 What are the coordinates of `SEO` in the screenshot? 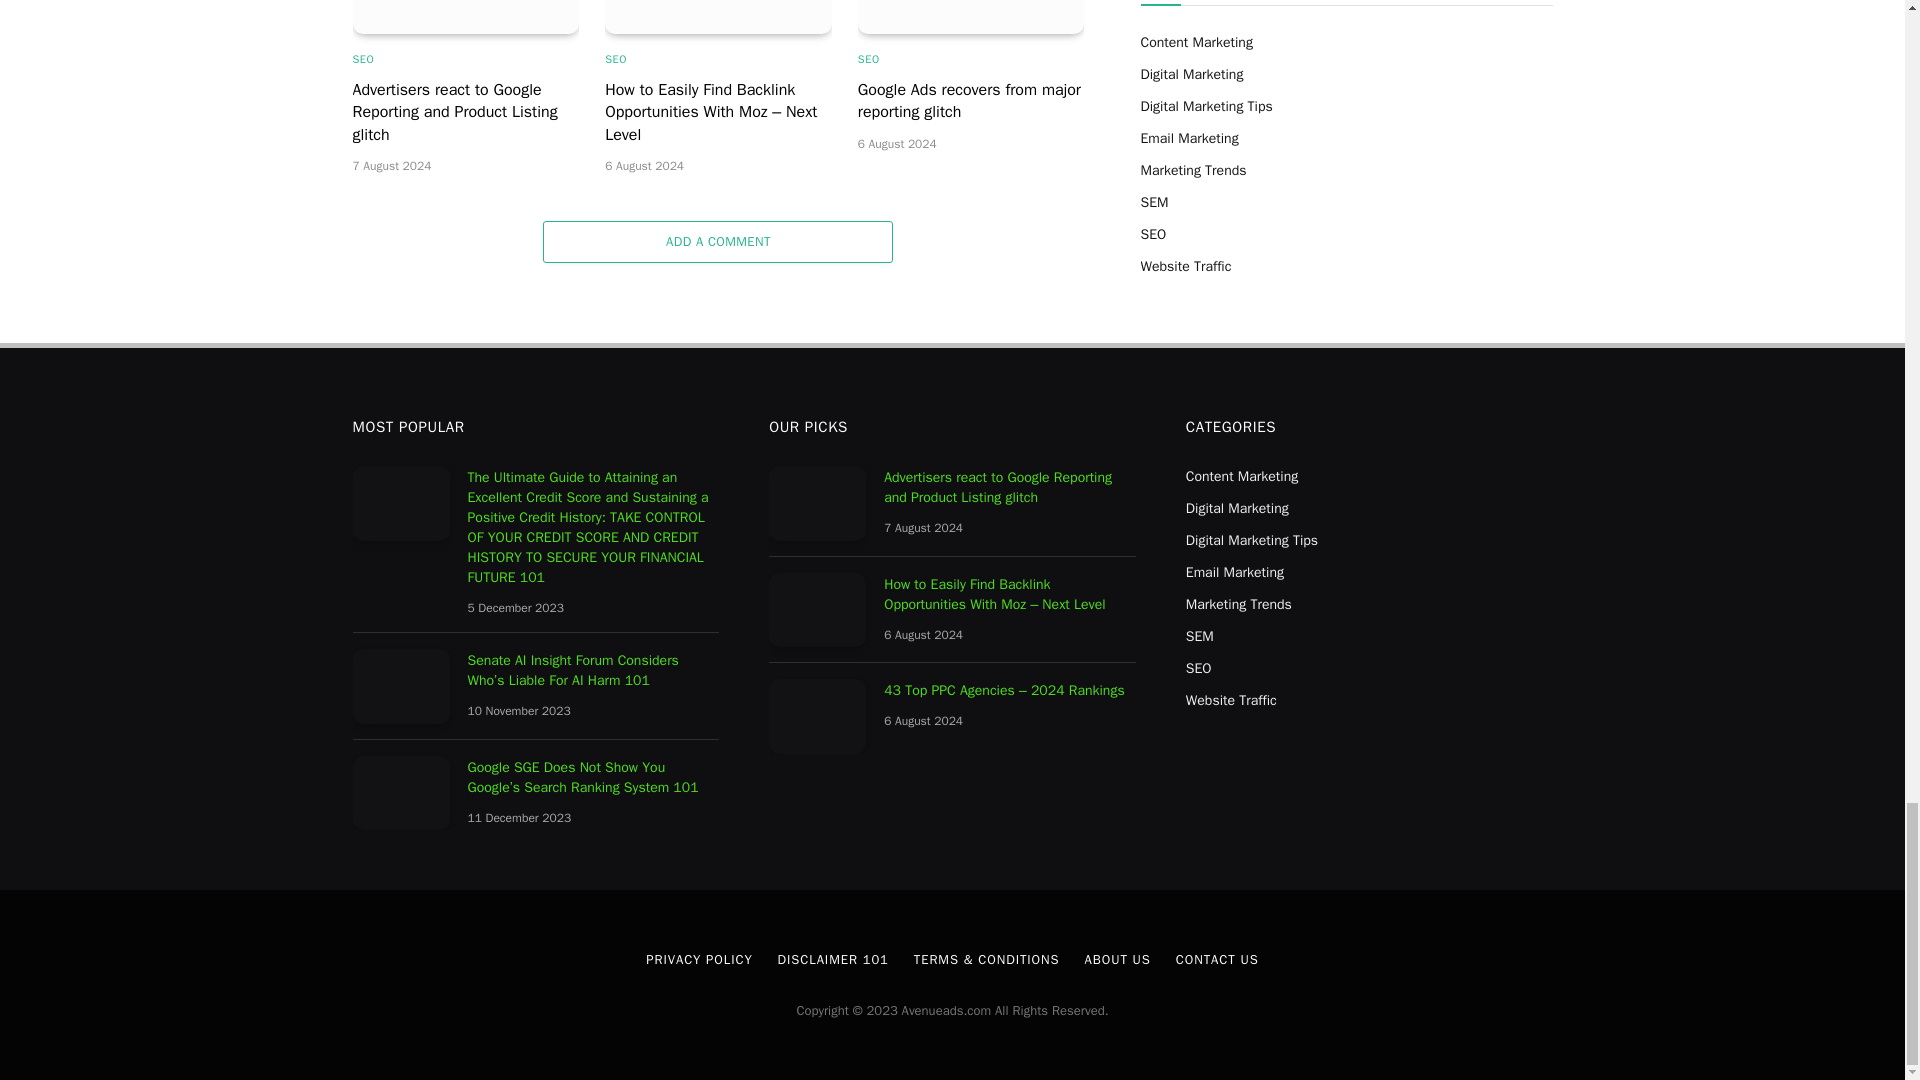 It's located at (616, 59).